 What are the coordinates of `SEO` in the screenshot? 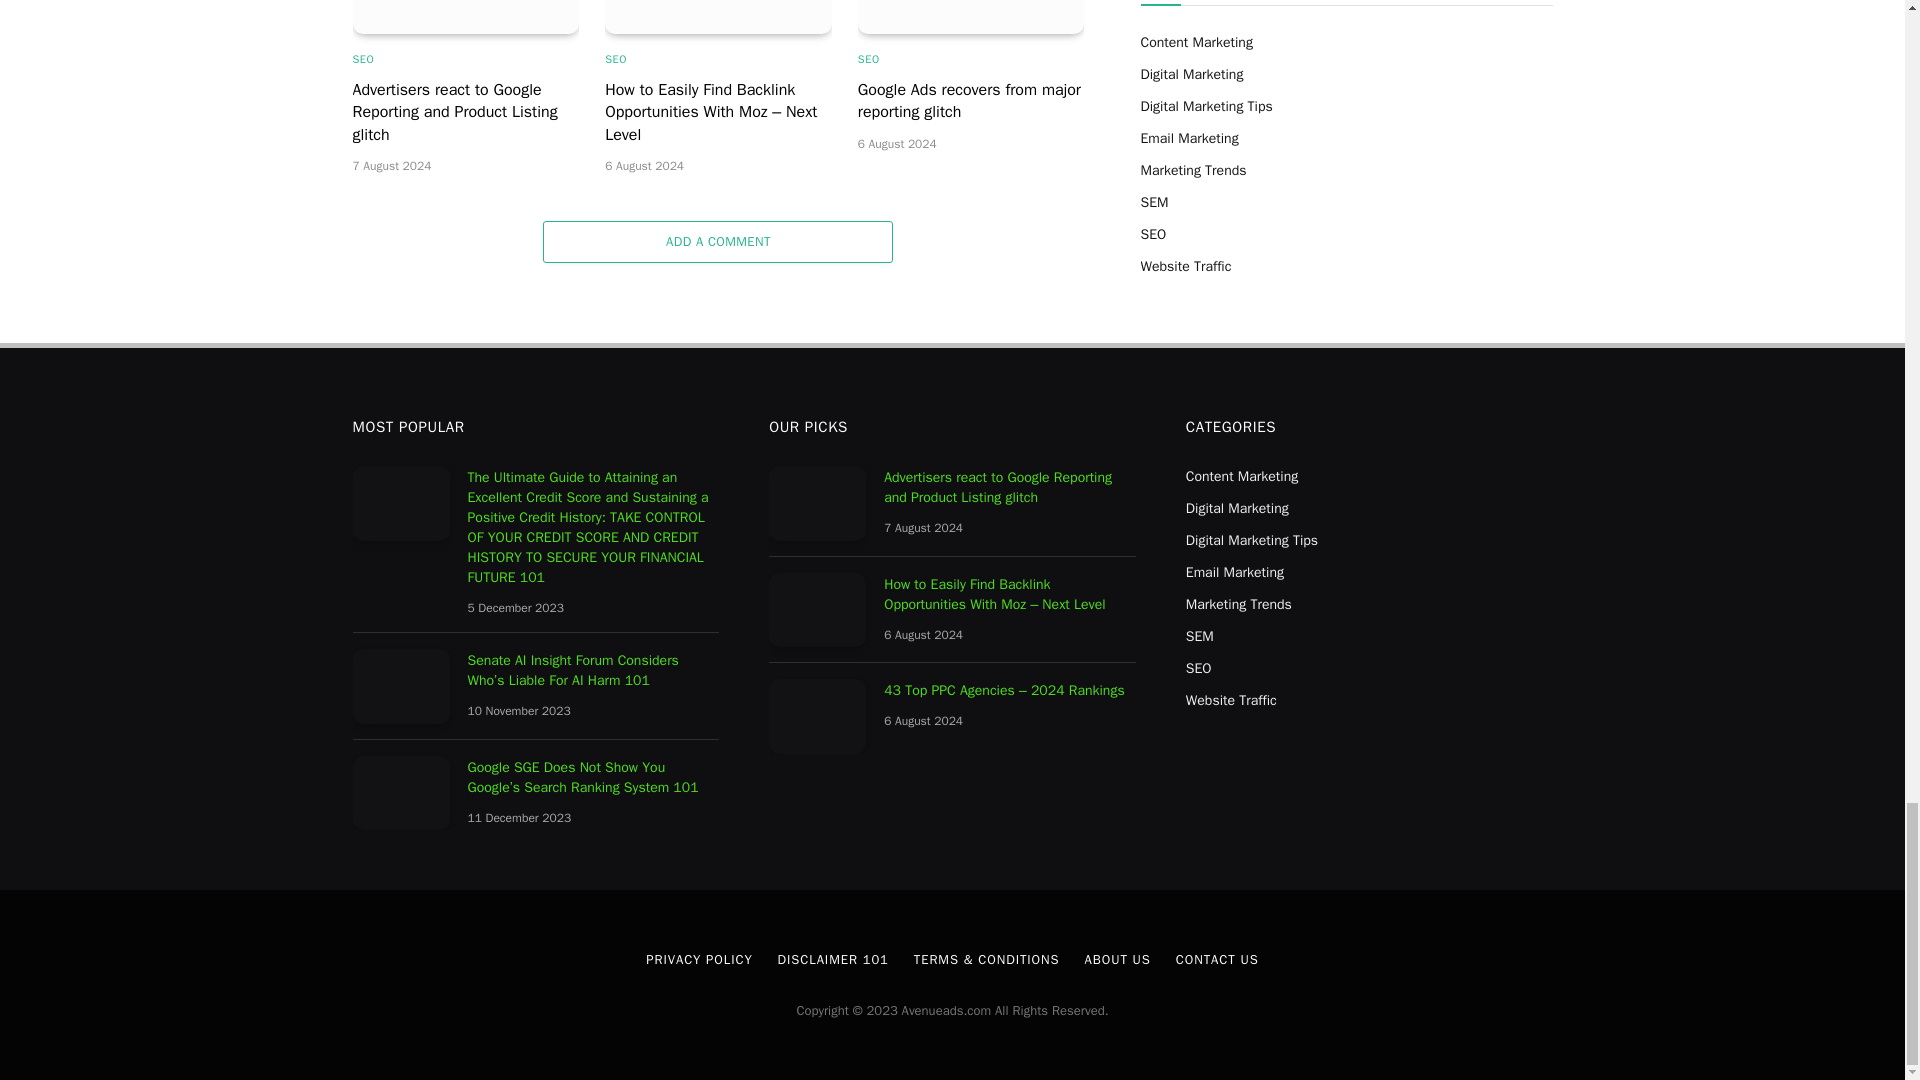 It's located at (616, 59).